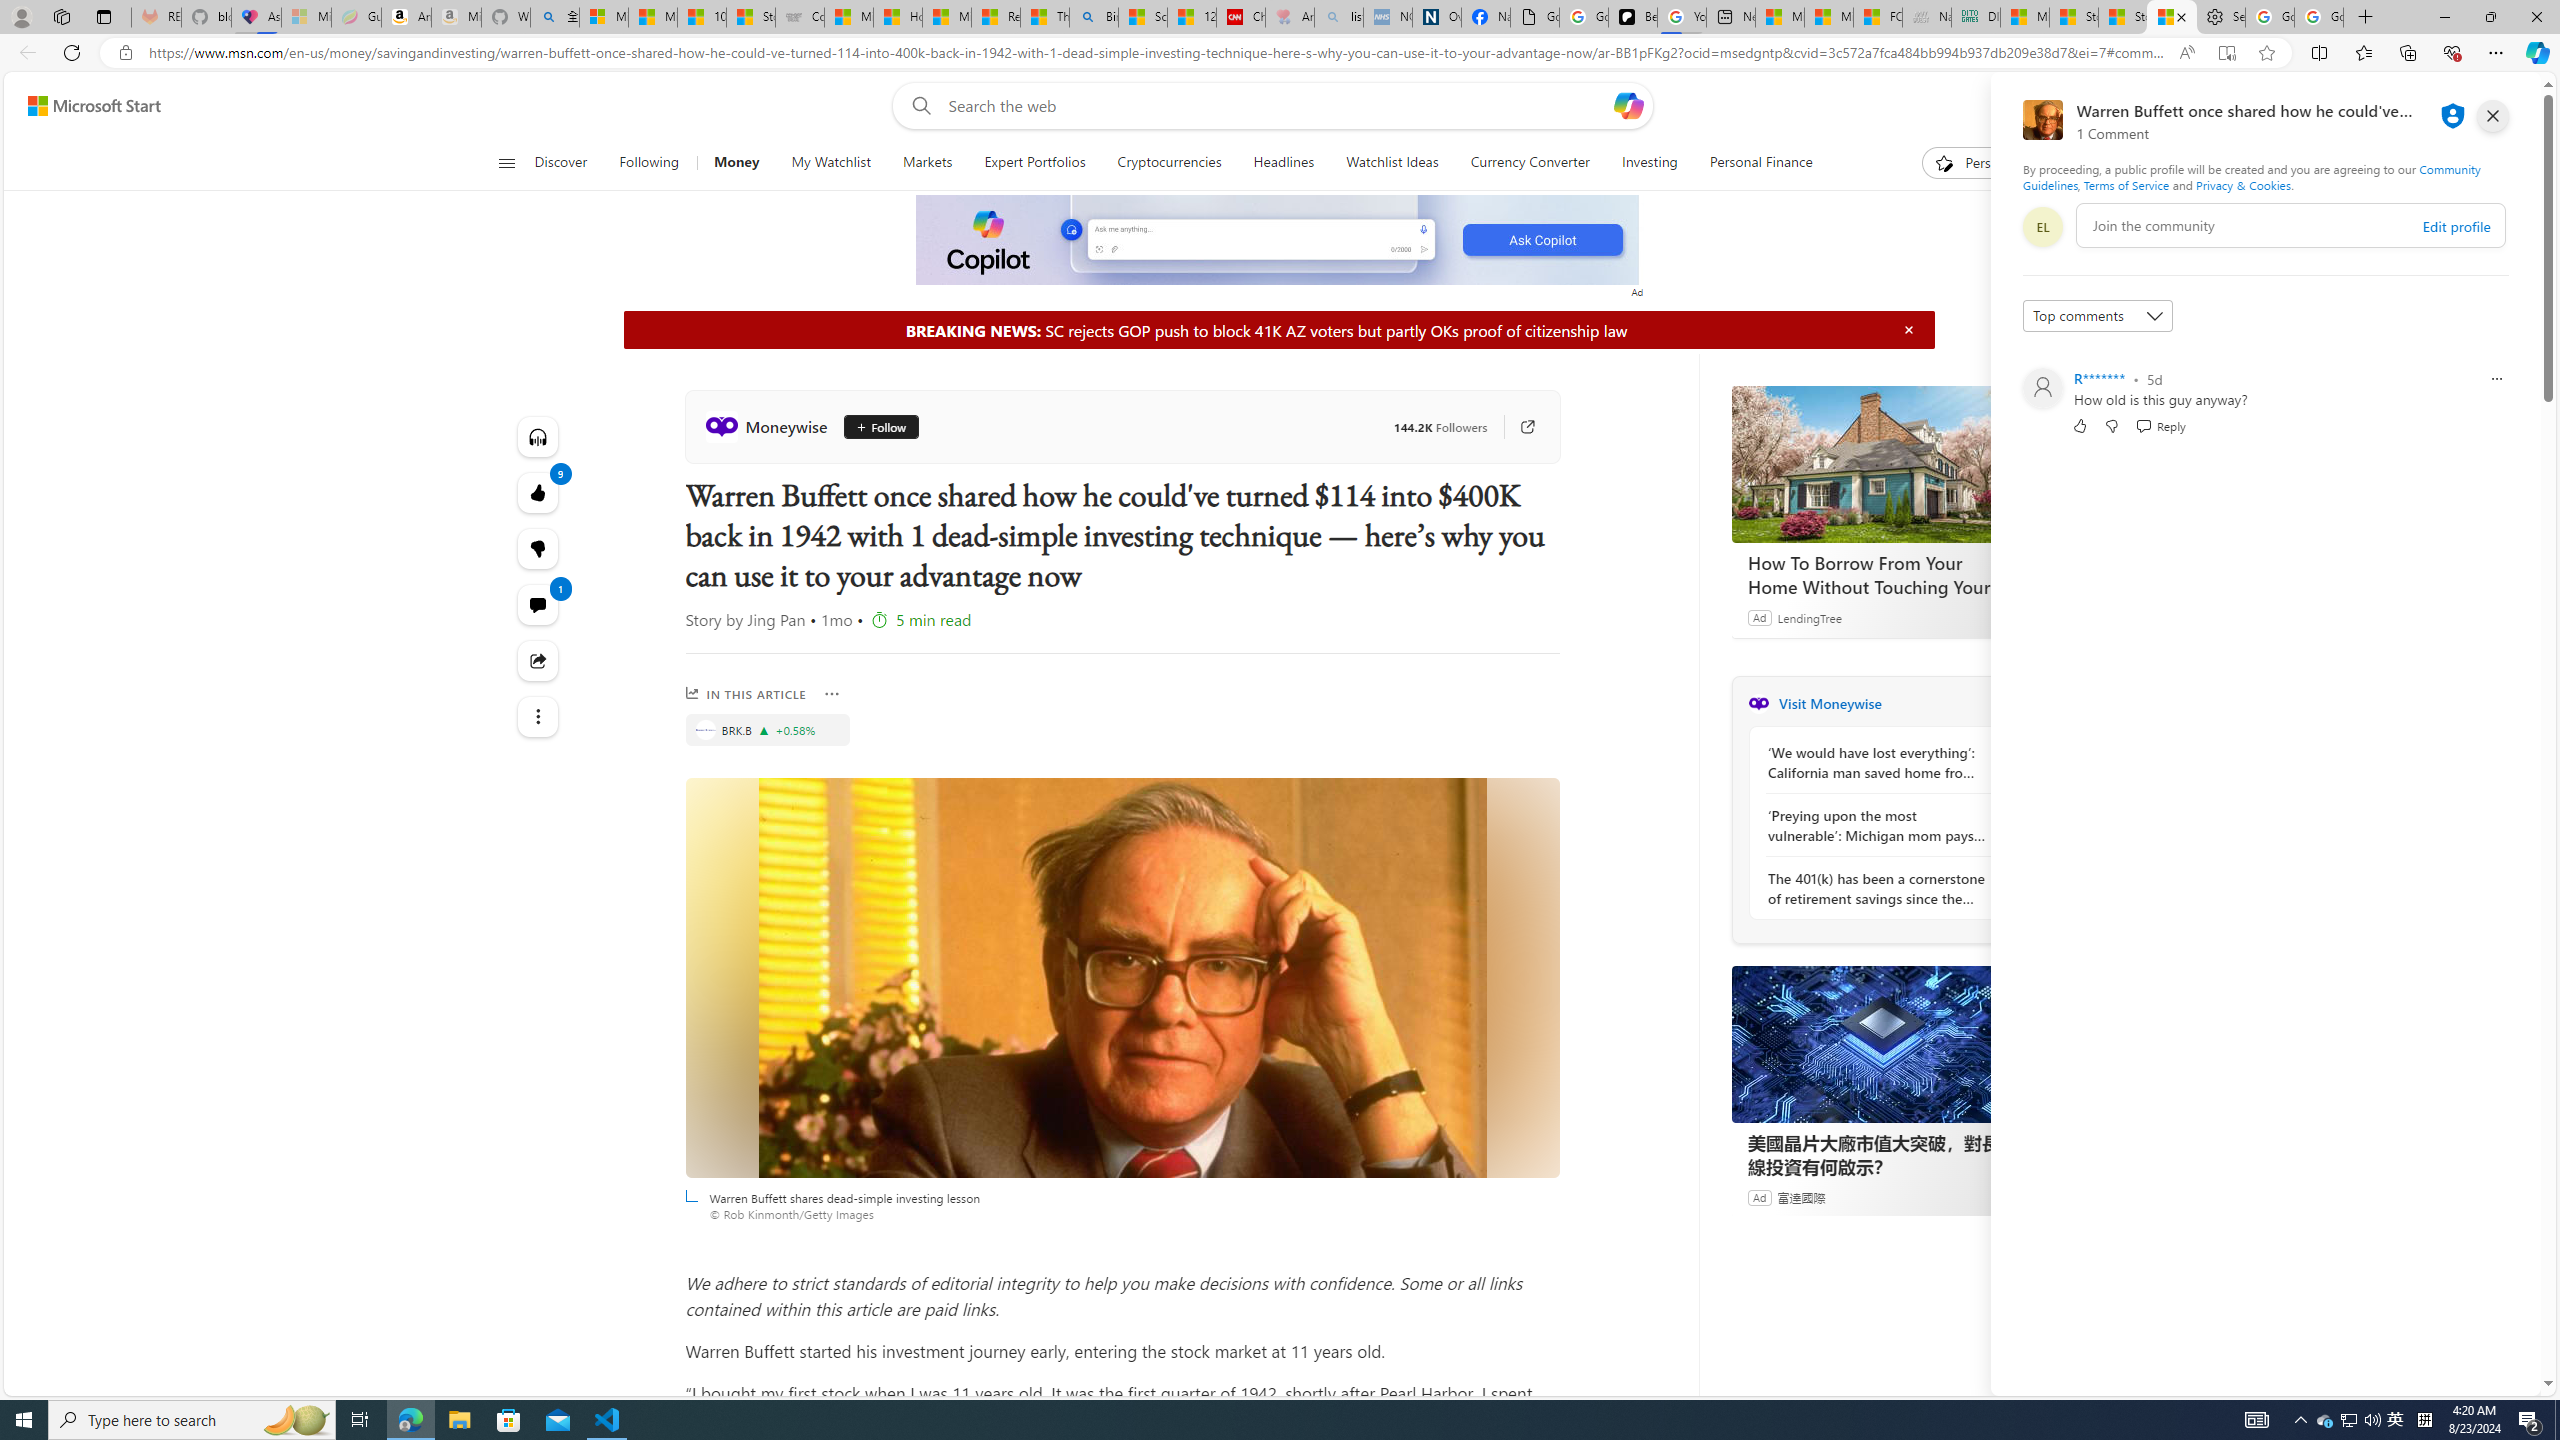 The width and height of the screenshot is (2560, 1440). Describe the element at coordinates (2098, 378) in the screenshot. I see `R*******` at that location.